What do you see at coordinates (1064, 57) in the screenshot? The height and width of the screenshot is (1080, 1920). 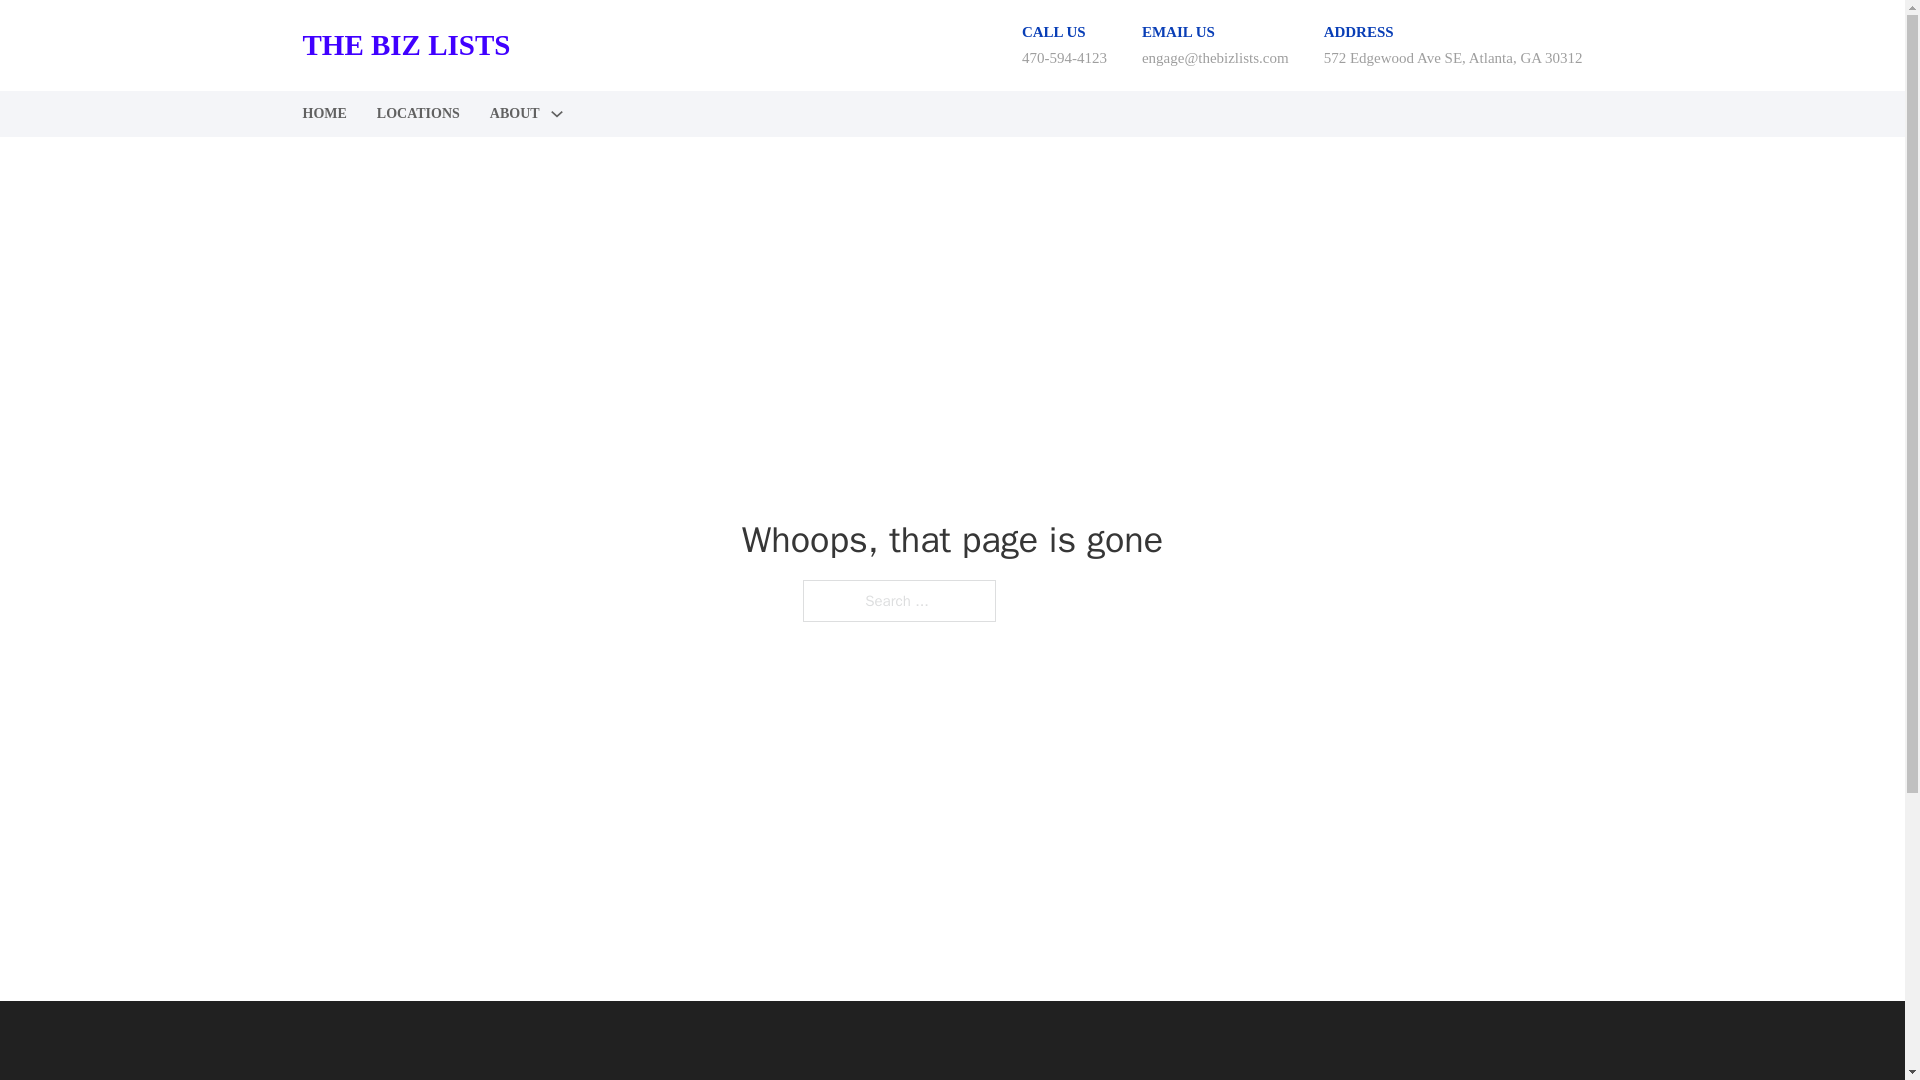 I see `470-594-4123` at bounding box center [1064, 57].